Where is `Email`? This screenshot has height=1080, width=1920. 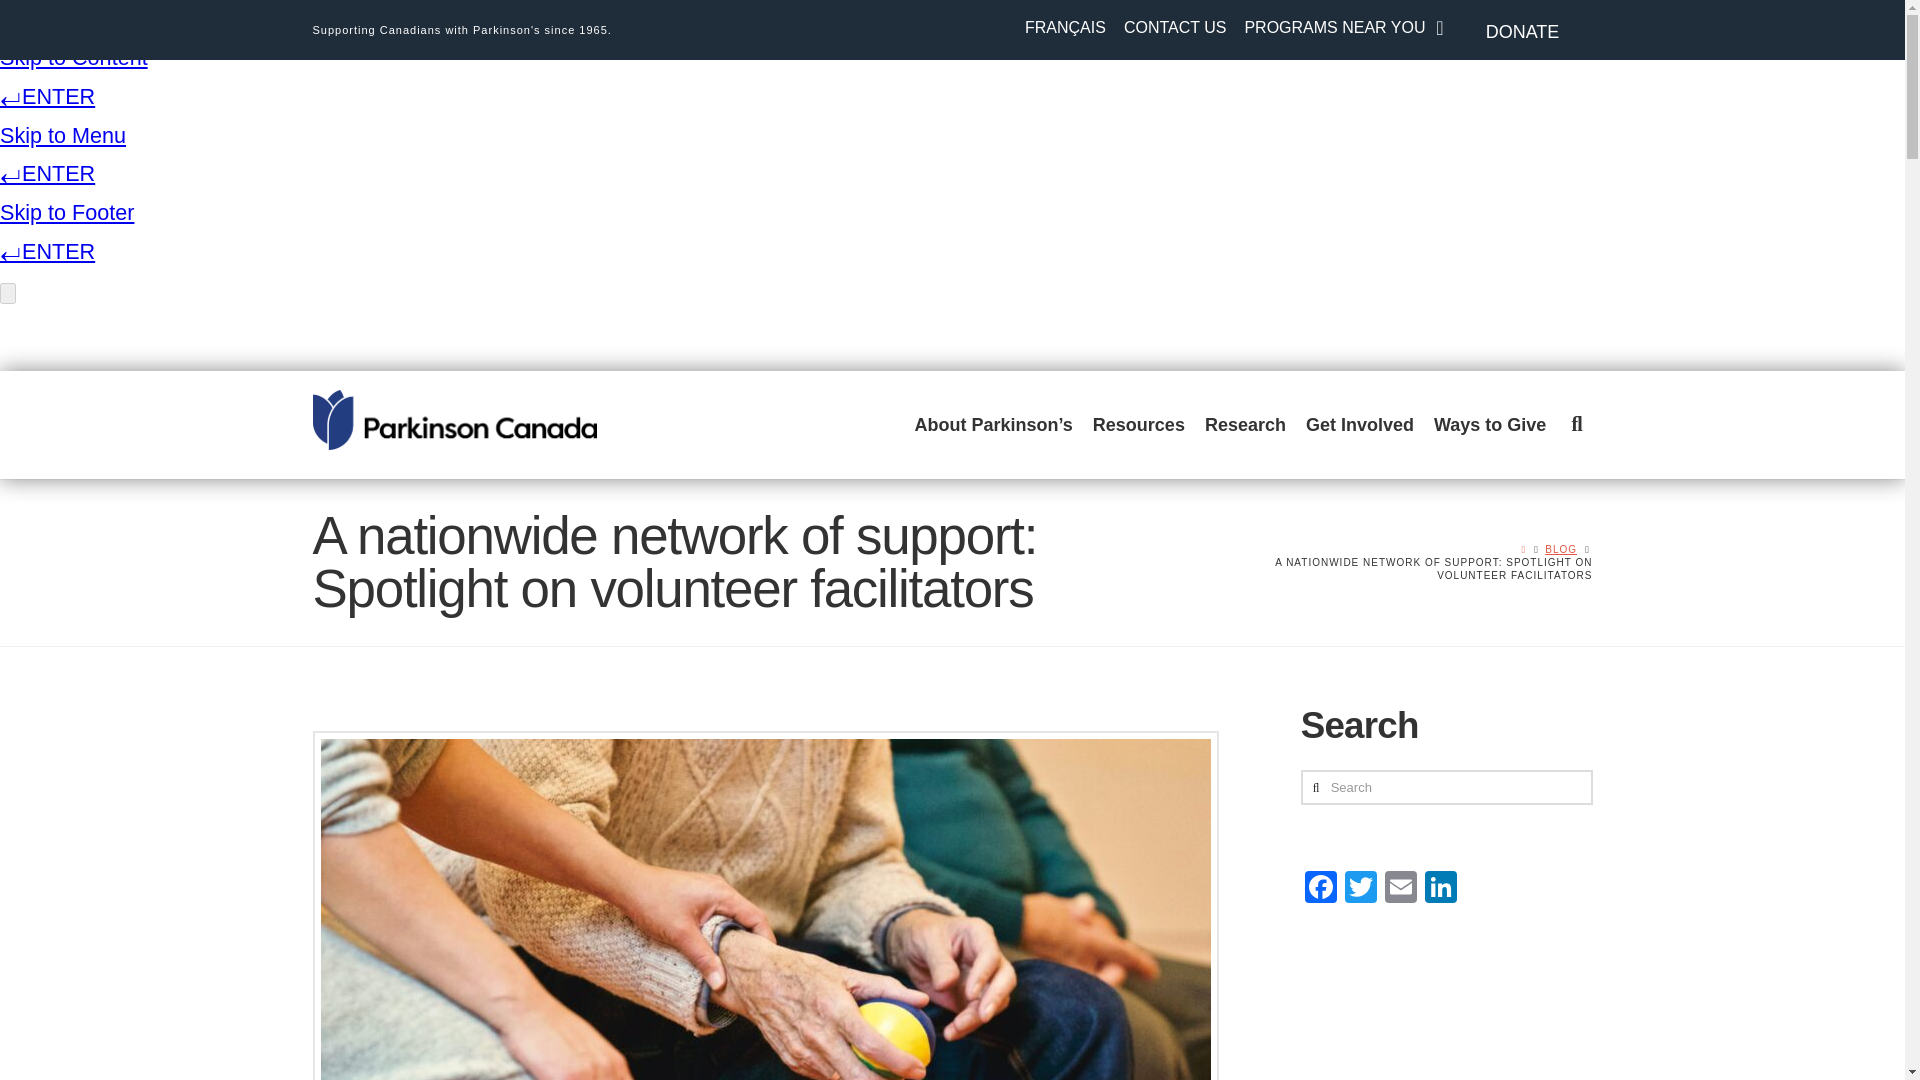
Email is located at coordinates (1400, 889).